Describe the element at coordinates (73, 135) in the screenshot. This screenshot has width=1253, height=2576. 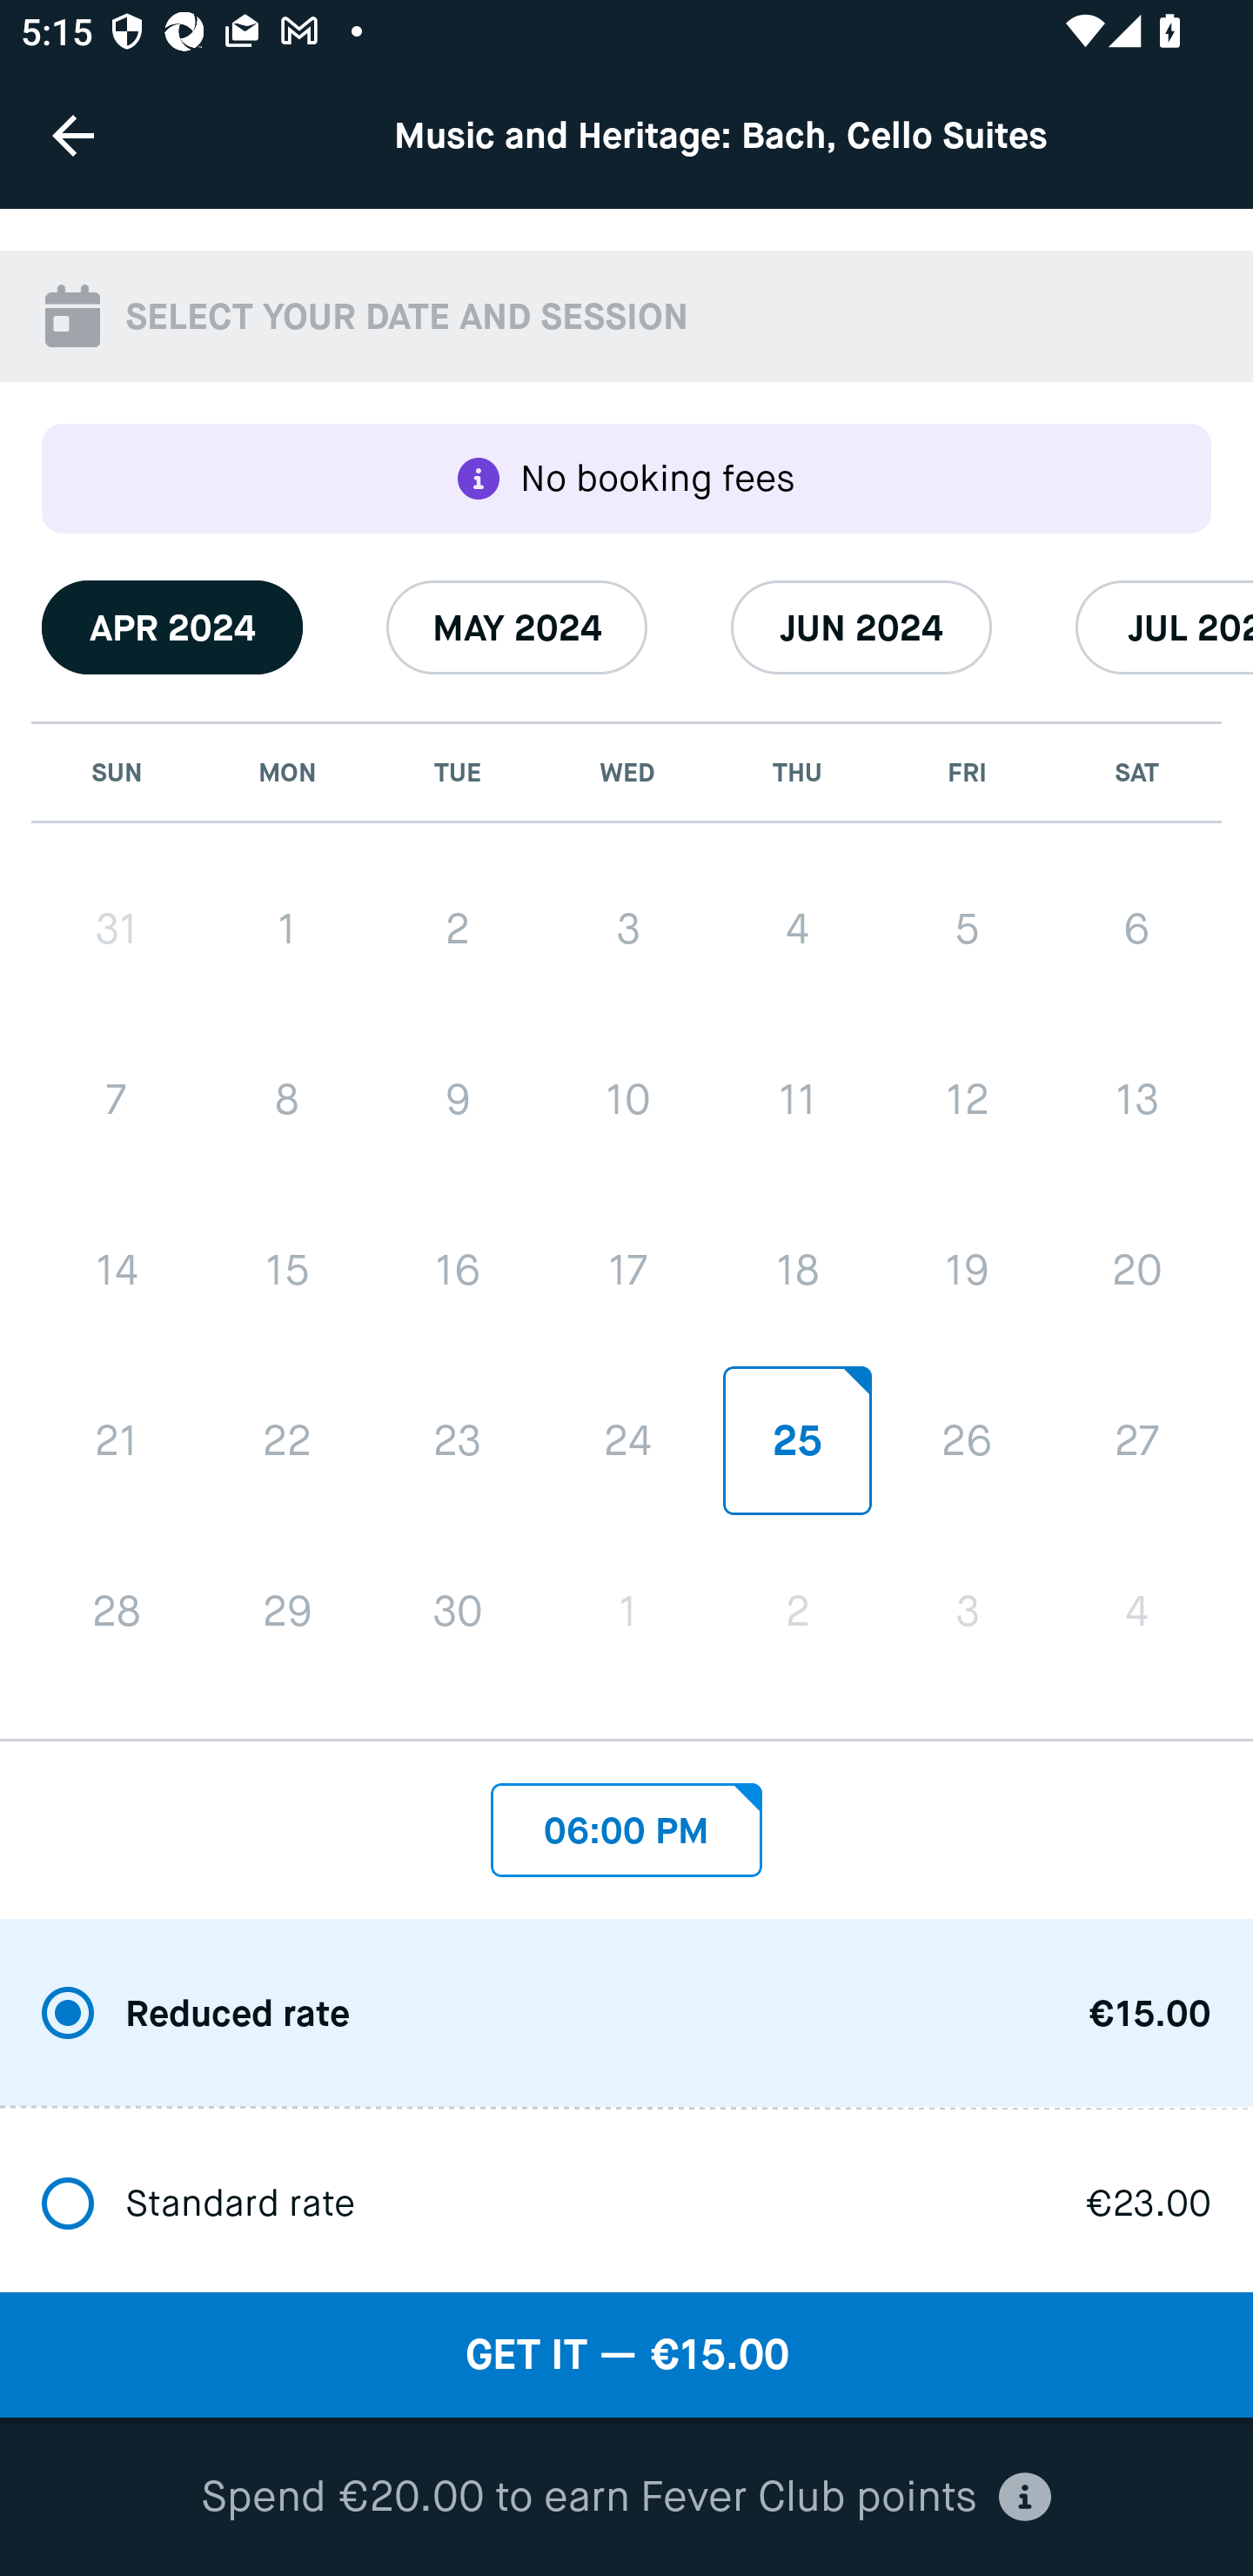
I see `Navigate up` at that location.